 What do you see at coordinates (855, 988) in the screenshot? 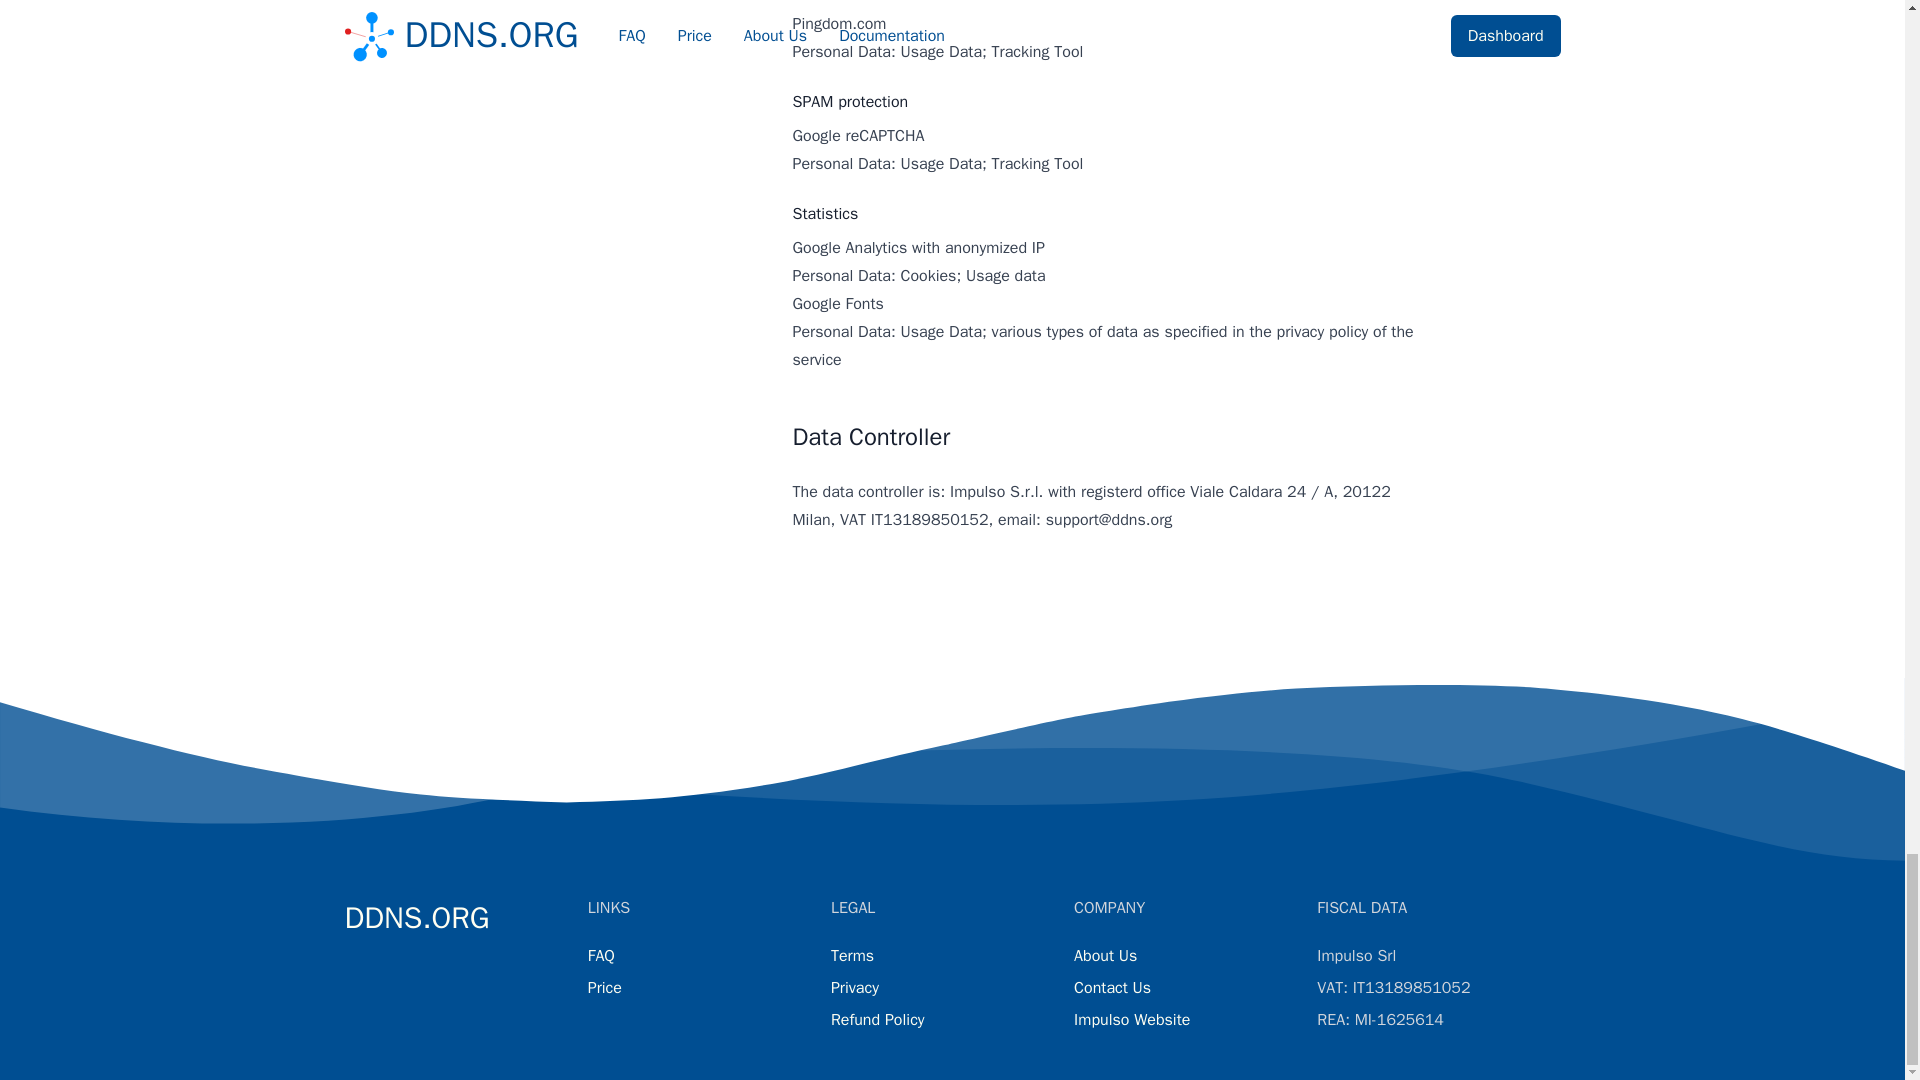
I see `Privacy` at bounding box center [855, 988].